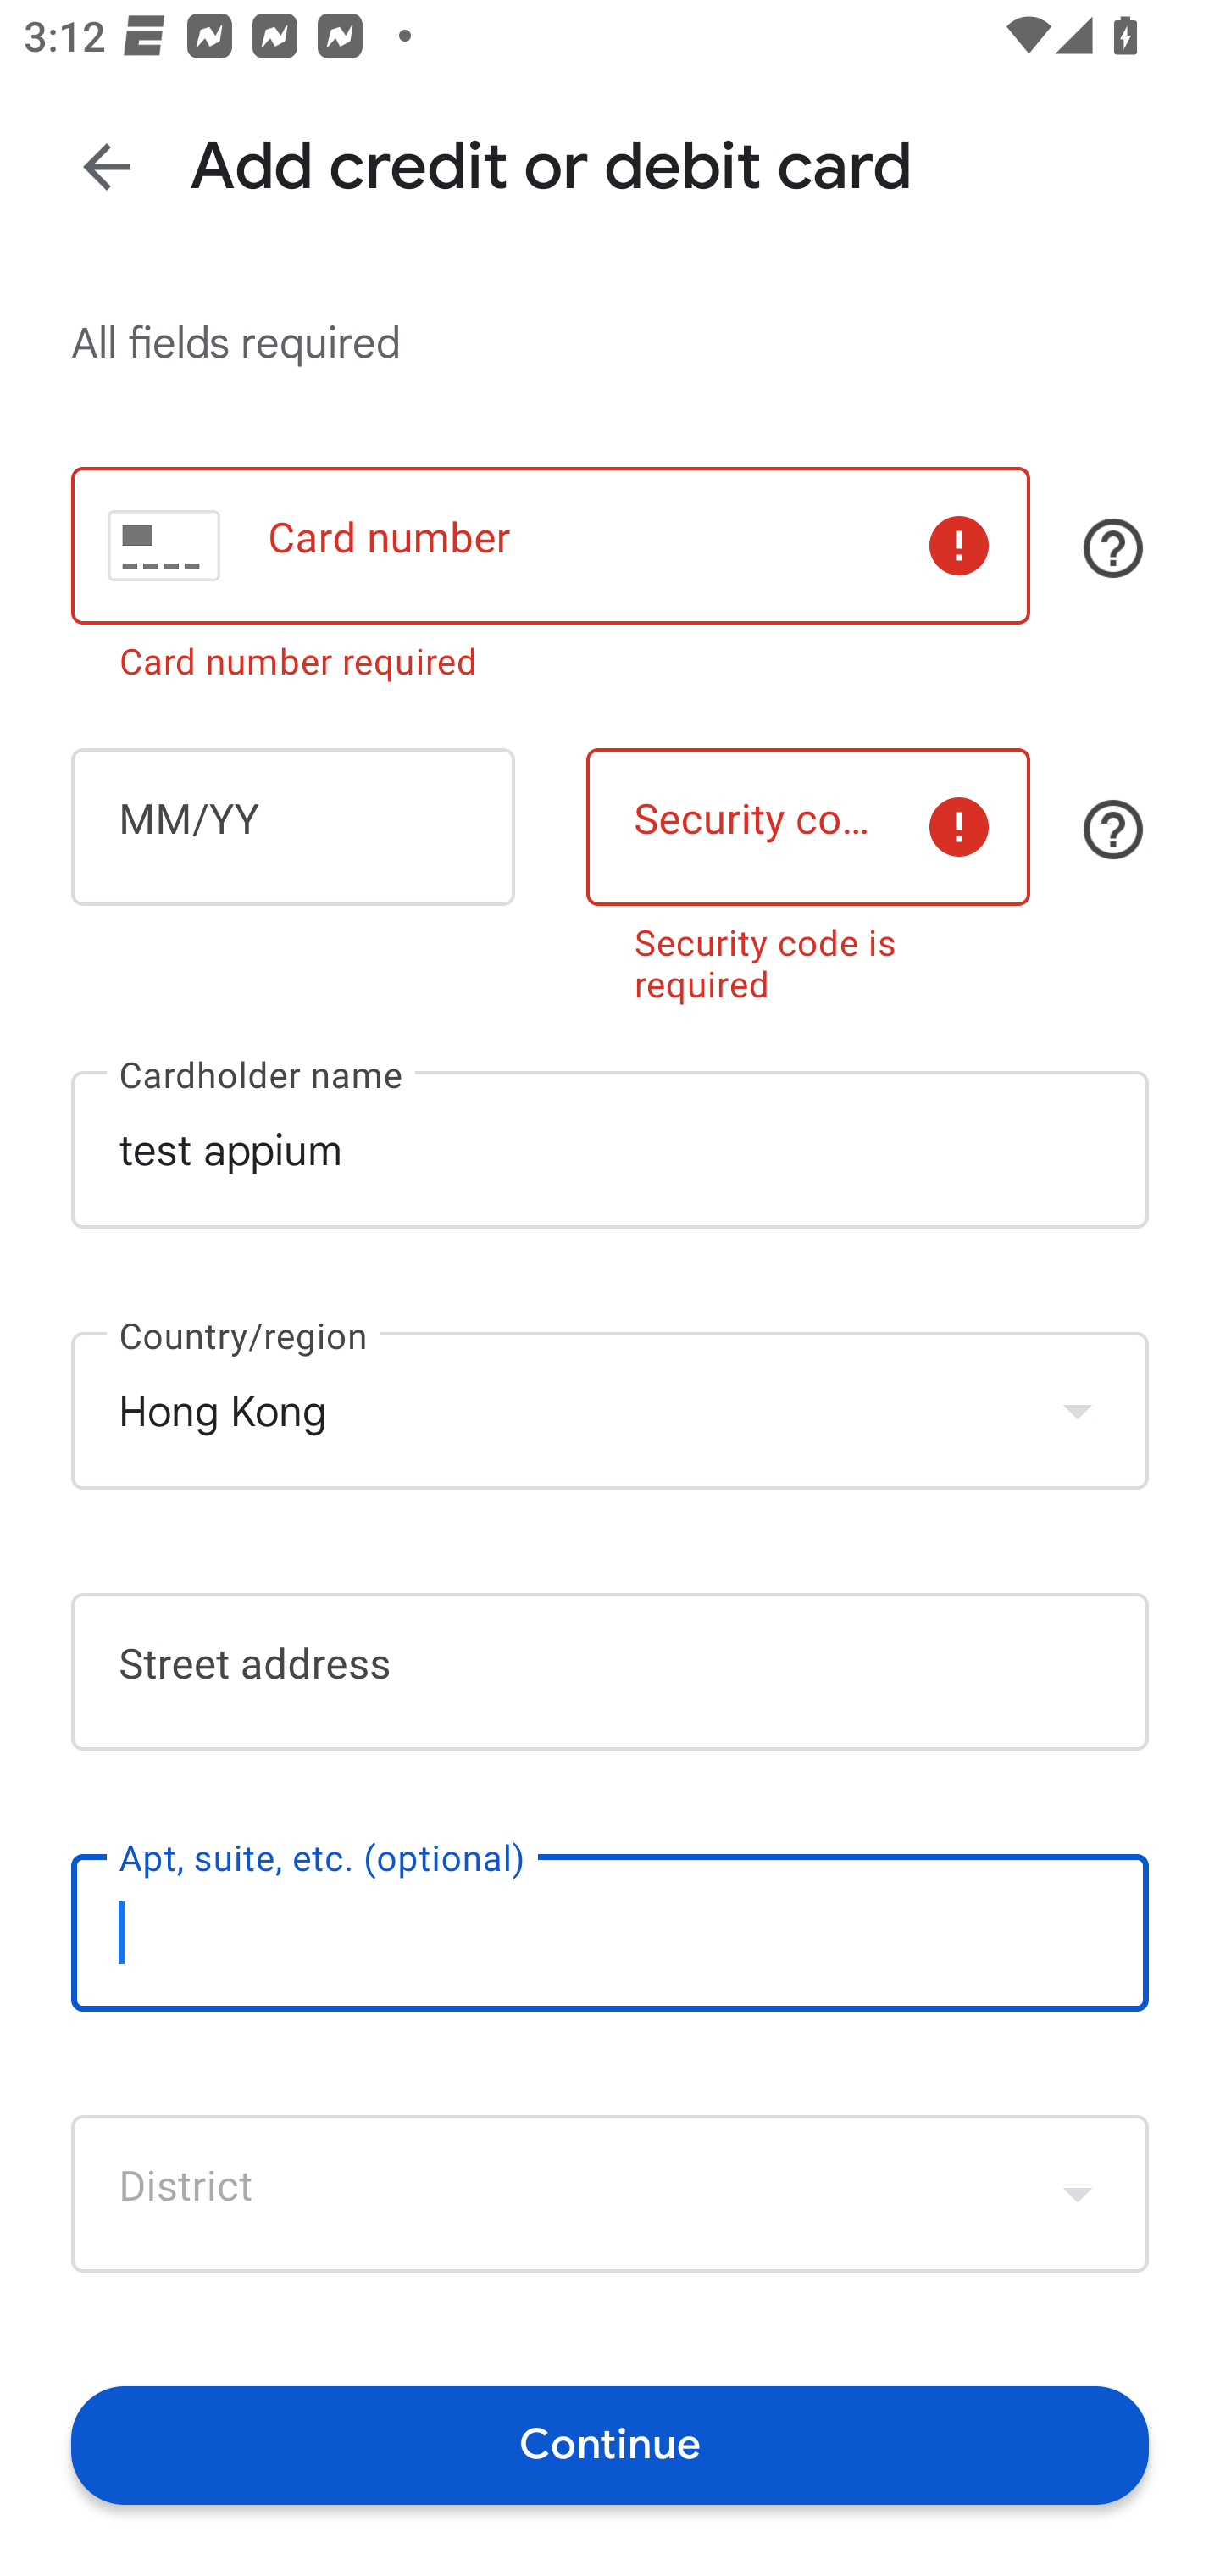  I want to click on Apt, suite, etc. (optional), so click(610, 1933).